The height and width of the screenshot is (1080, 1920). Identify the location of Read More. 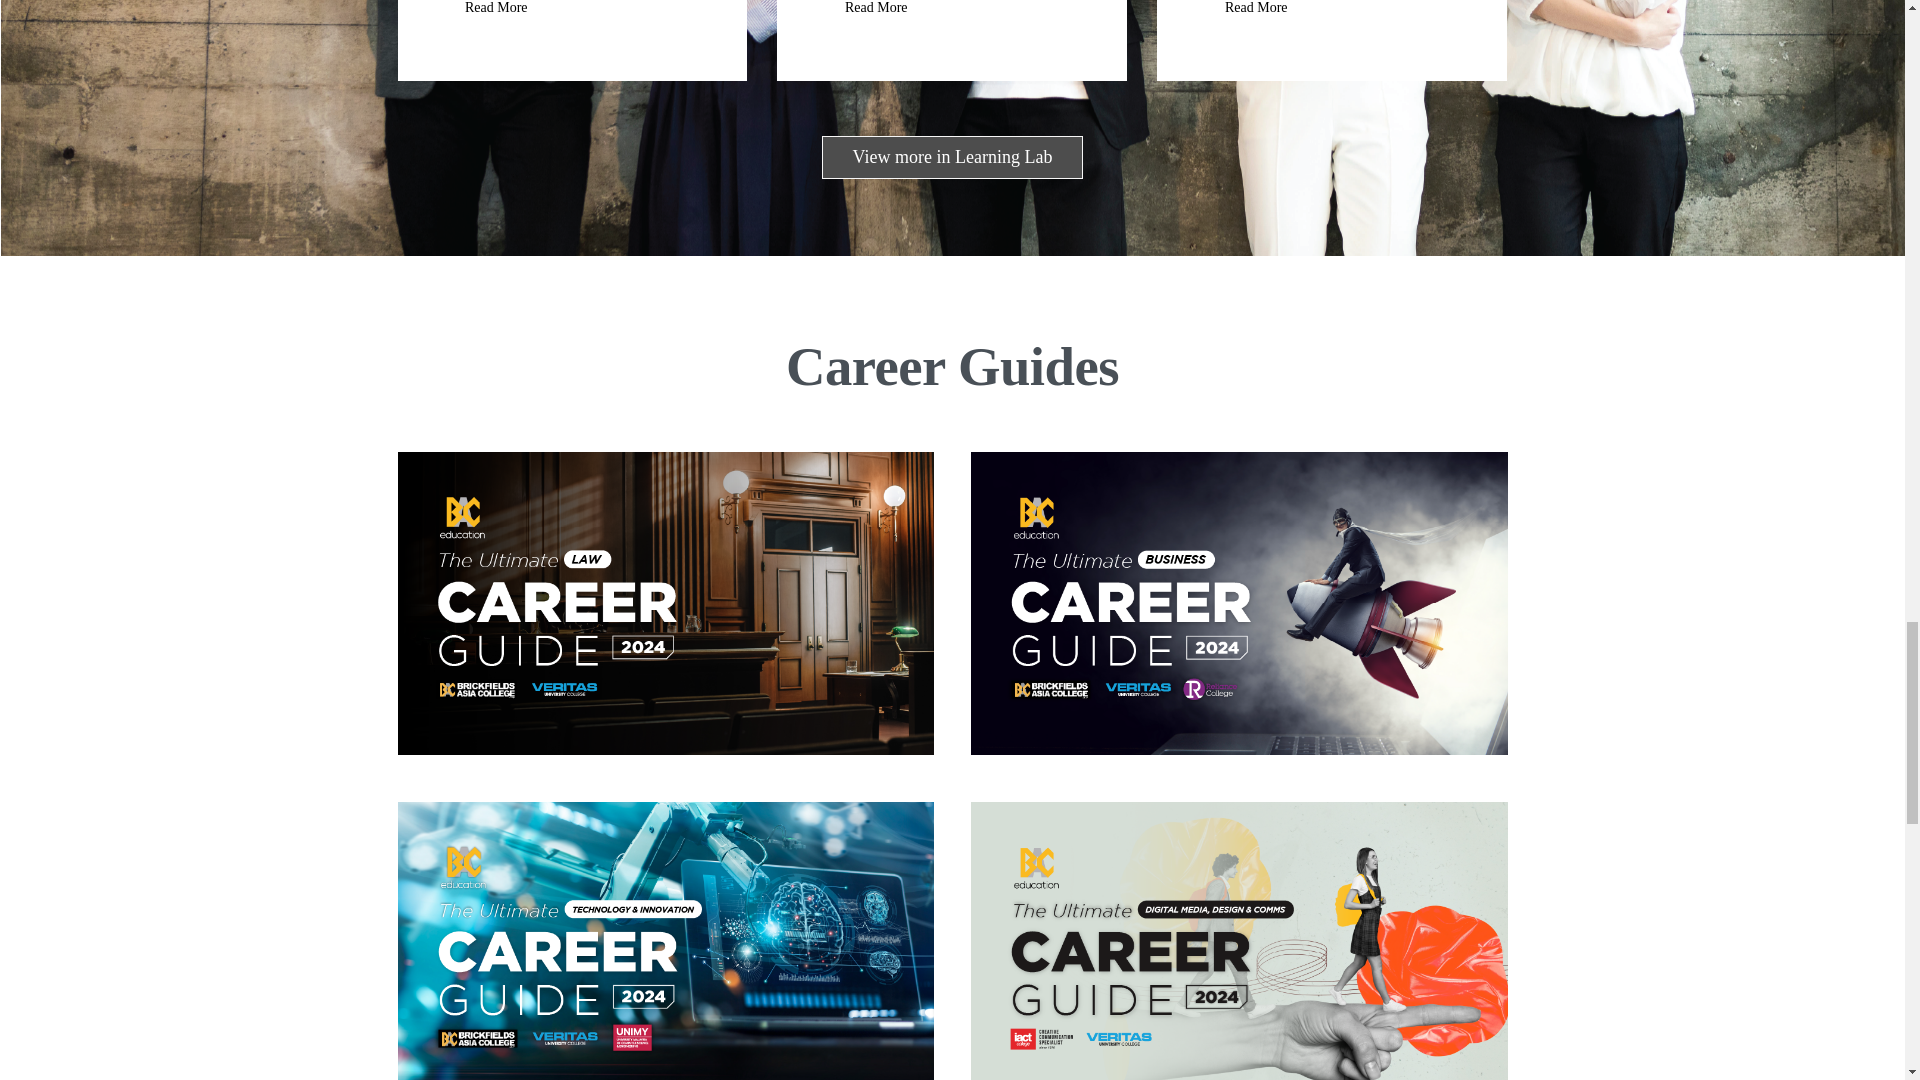
(496, 16).